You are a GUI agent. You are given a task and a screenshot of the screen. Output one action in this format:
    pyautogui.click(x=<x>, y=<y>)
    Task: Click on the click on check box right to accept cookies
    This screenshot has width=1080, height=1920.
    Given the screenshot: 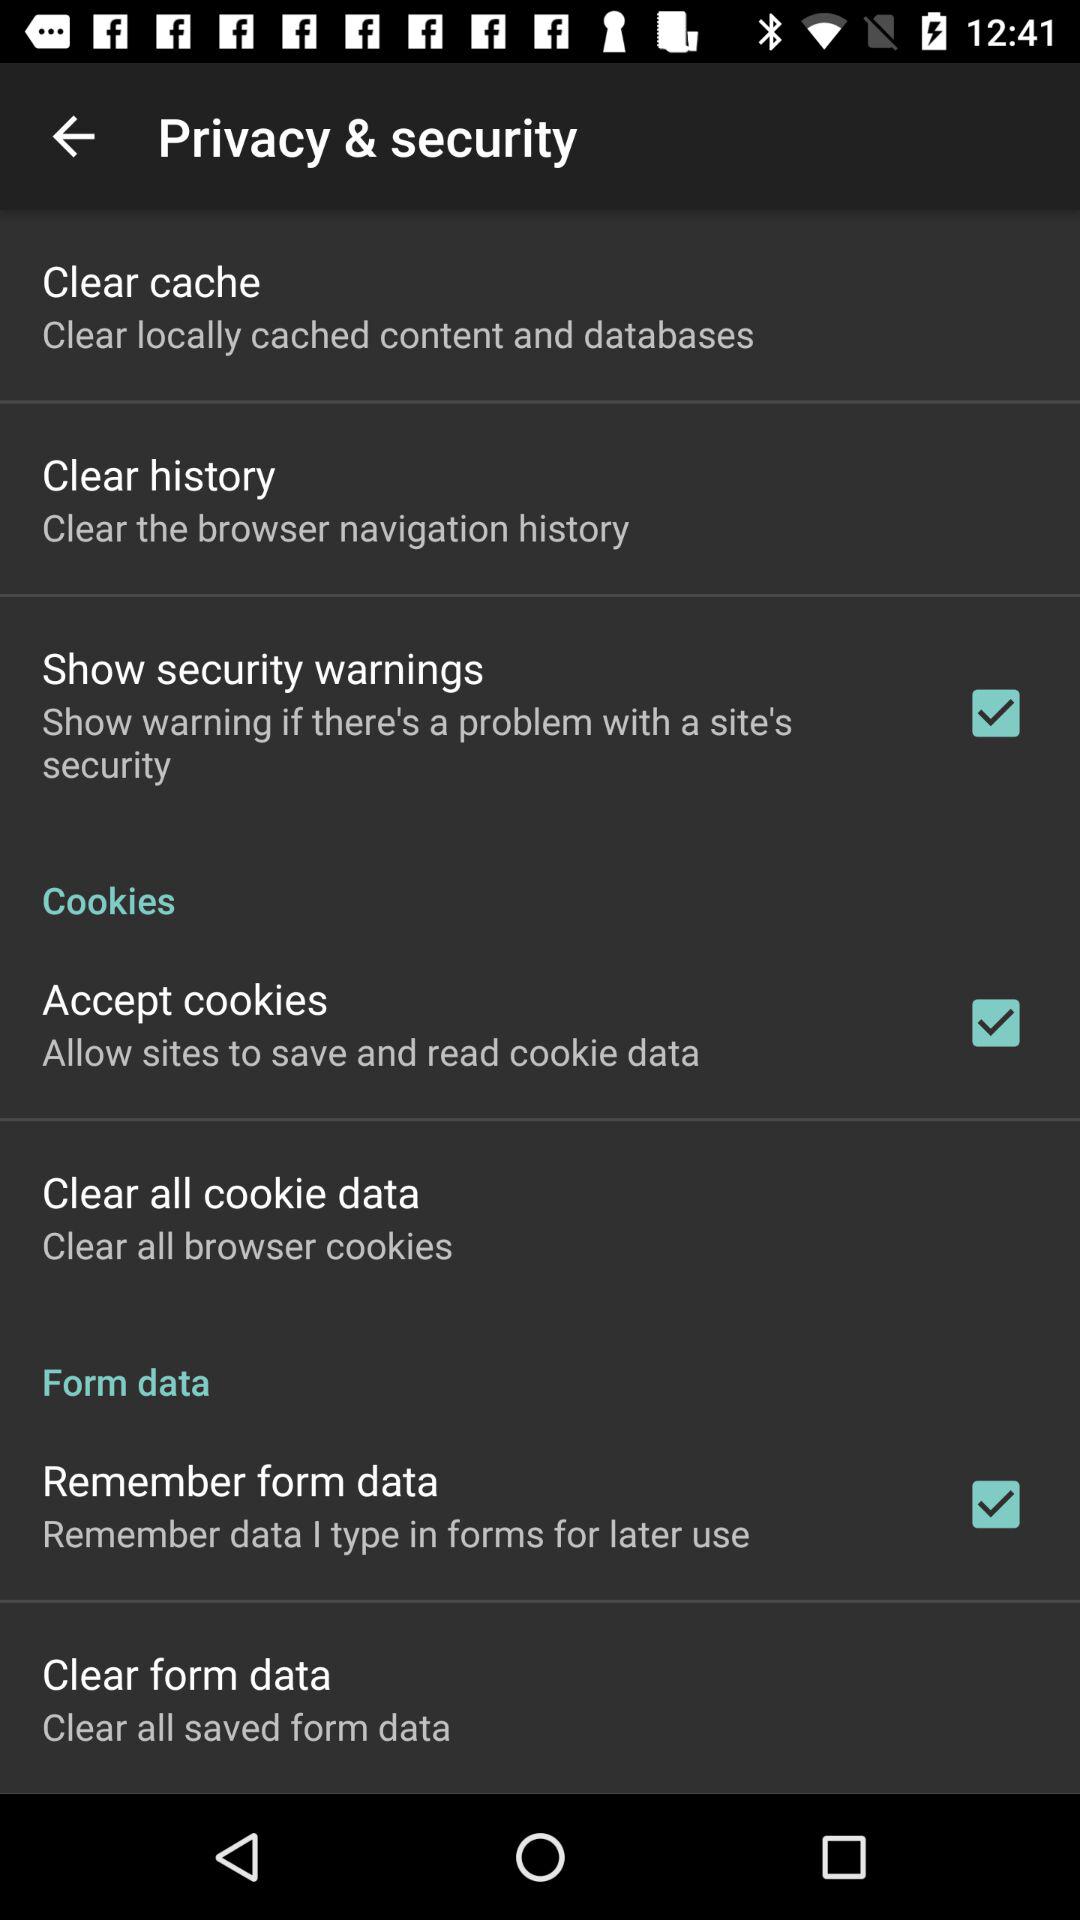 What is the action you would take?
    pyautogui.click(x=995, y=1023)
    